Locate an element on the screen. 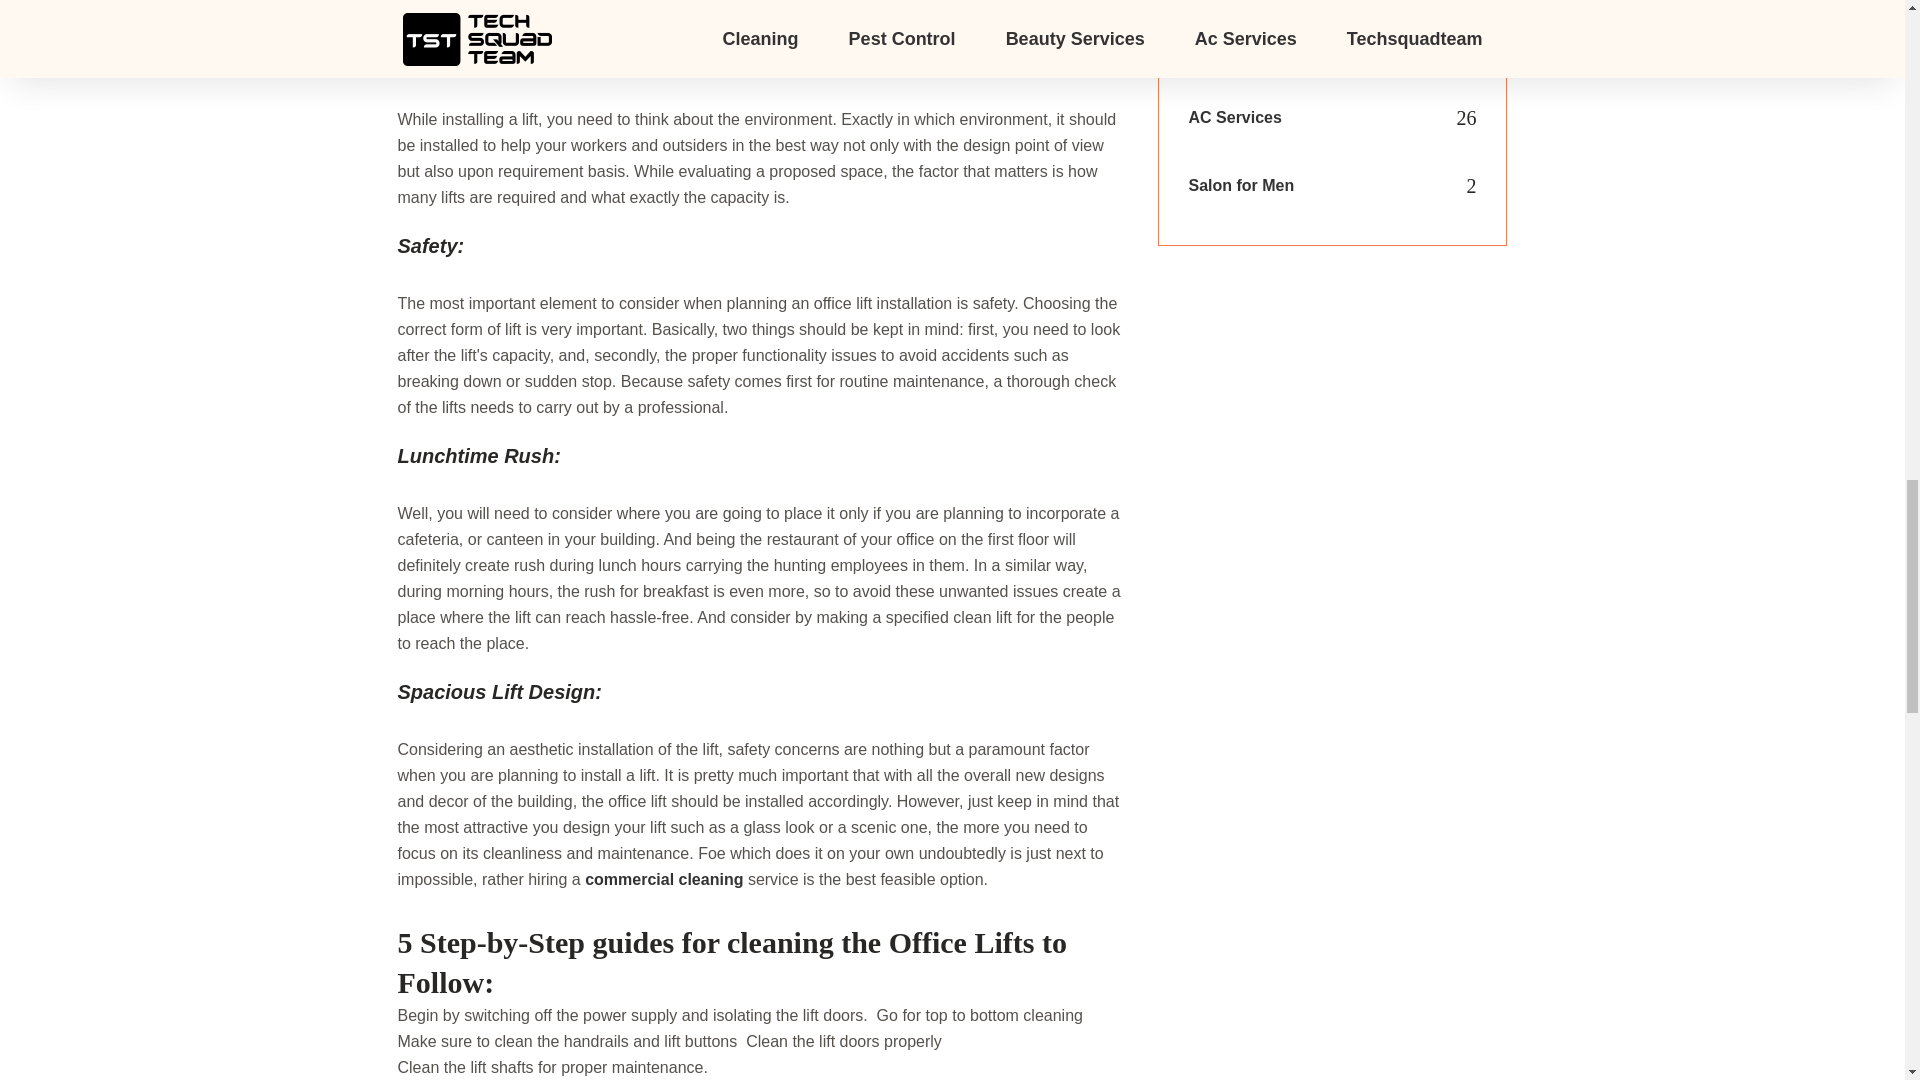  Painting Services is located at coordinates (1254, 3).